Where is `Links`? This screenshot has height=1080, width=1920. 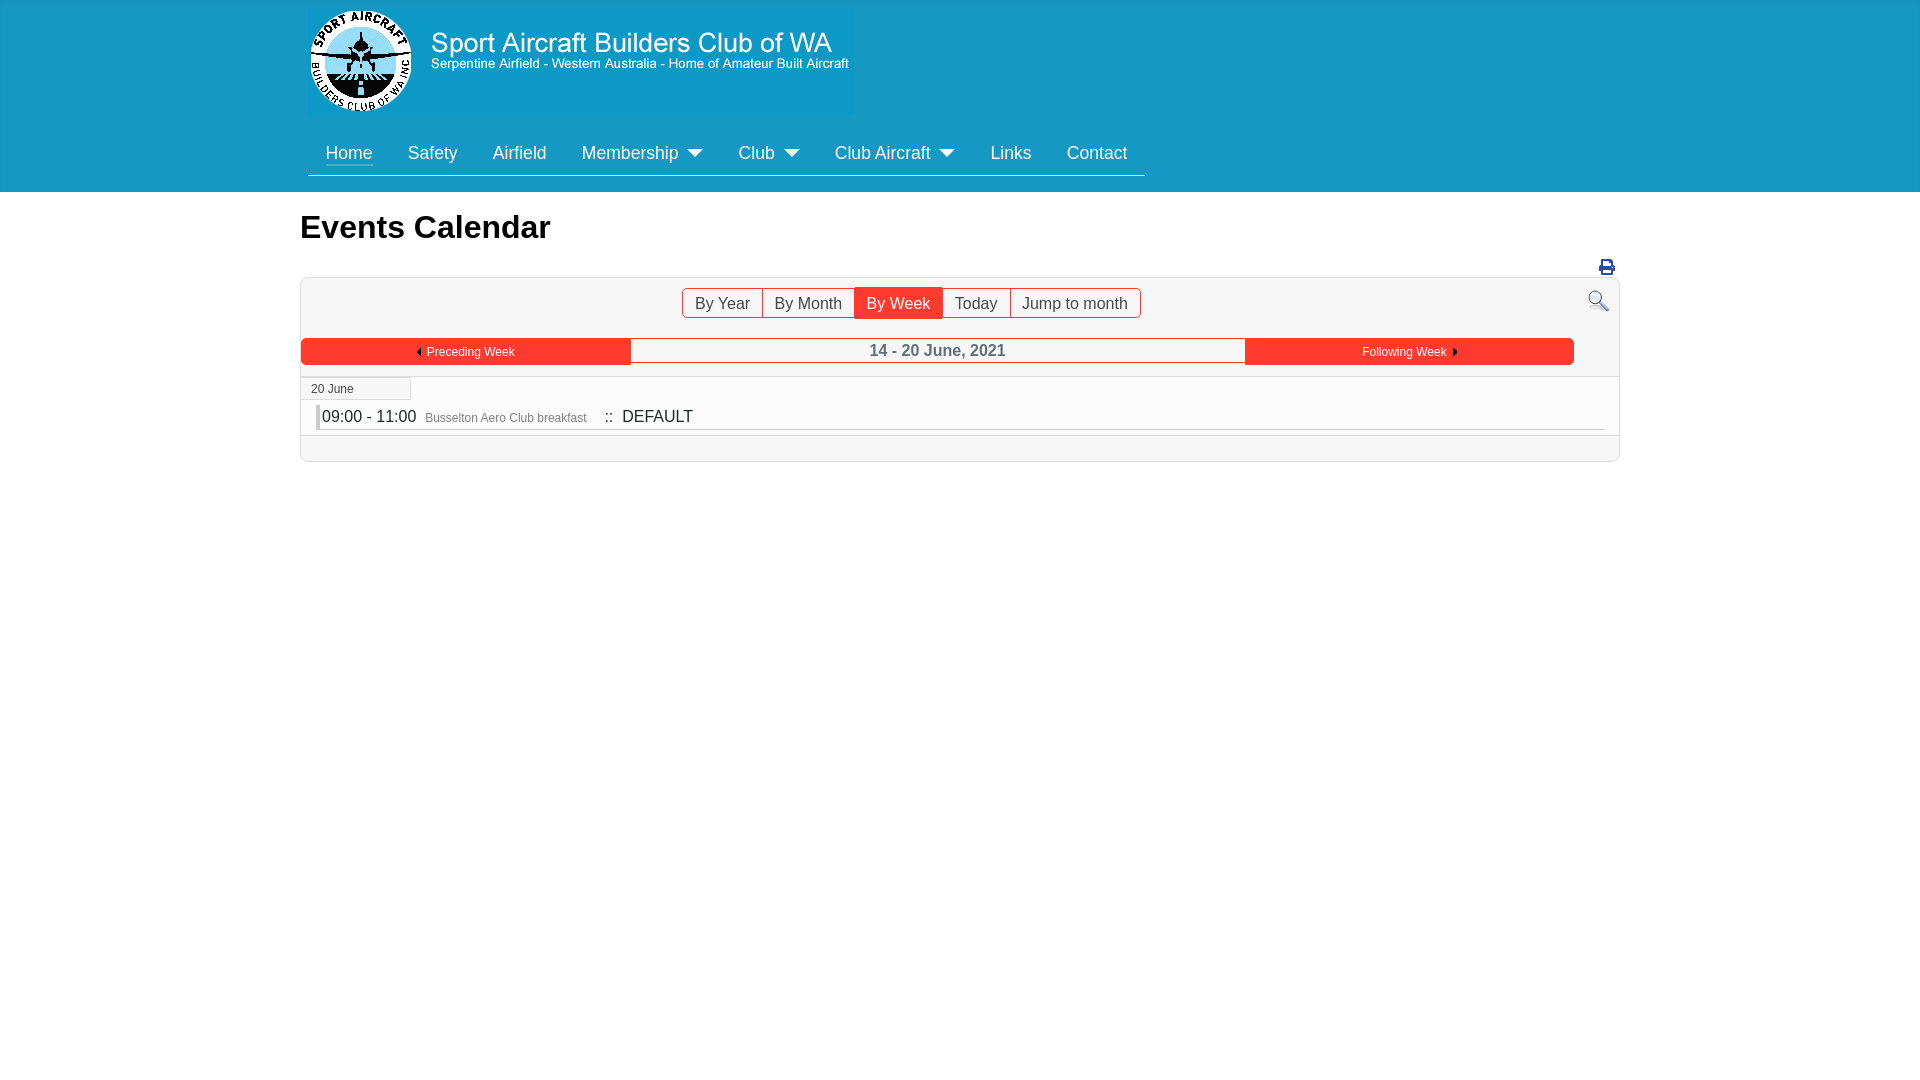 Links is located at coordinates (1012, 153).